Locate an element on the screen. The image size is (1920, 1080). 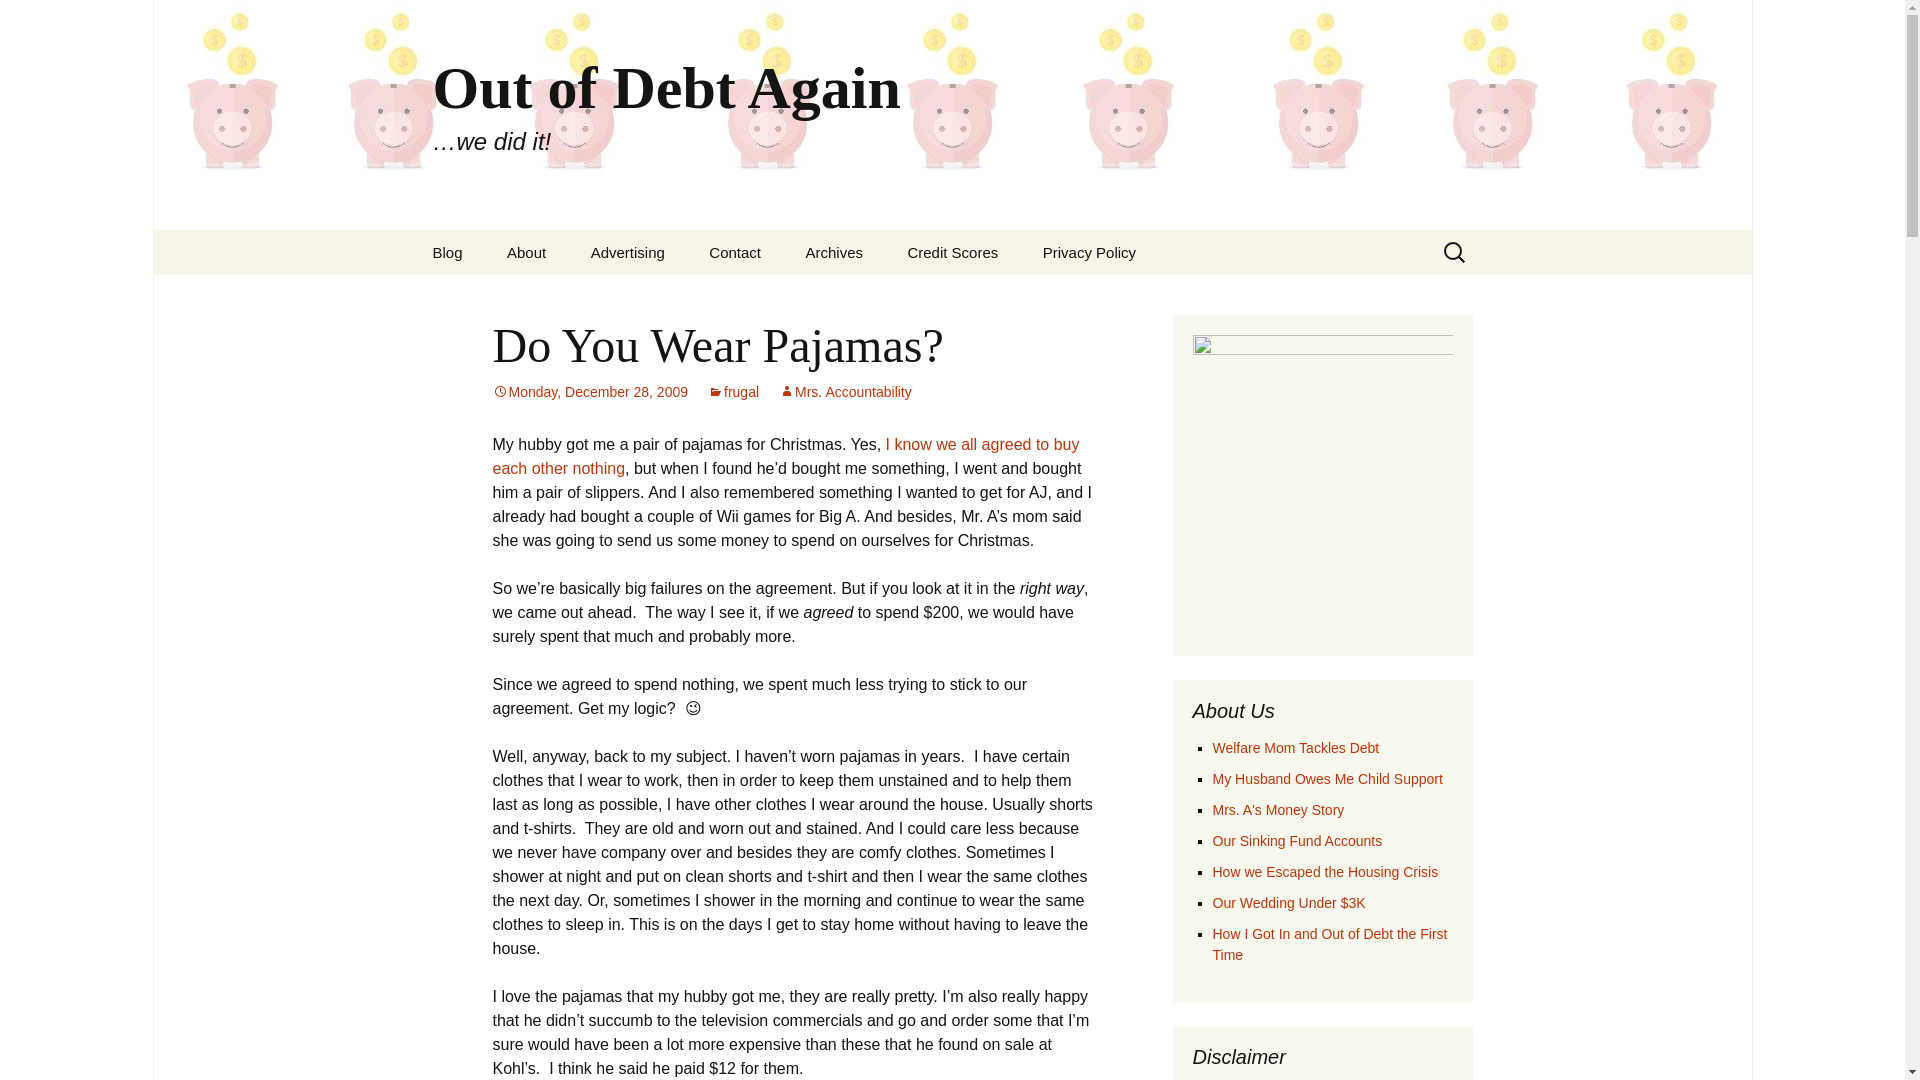
Mrs. Accountability is located at coordinates (846, 392).